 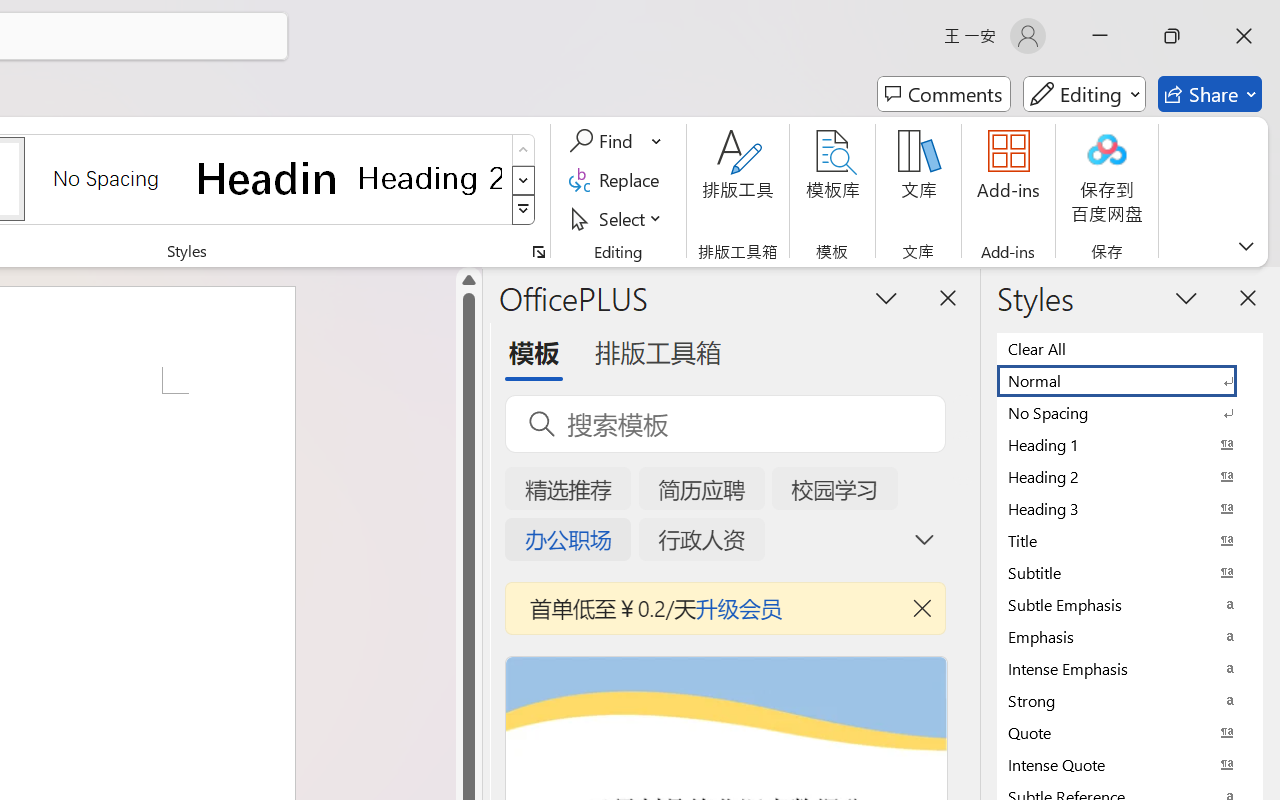 What do you see at coordinates (944, 94) in the screenshot?
I see `Comments` at bounding box center [944, 94].